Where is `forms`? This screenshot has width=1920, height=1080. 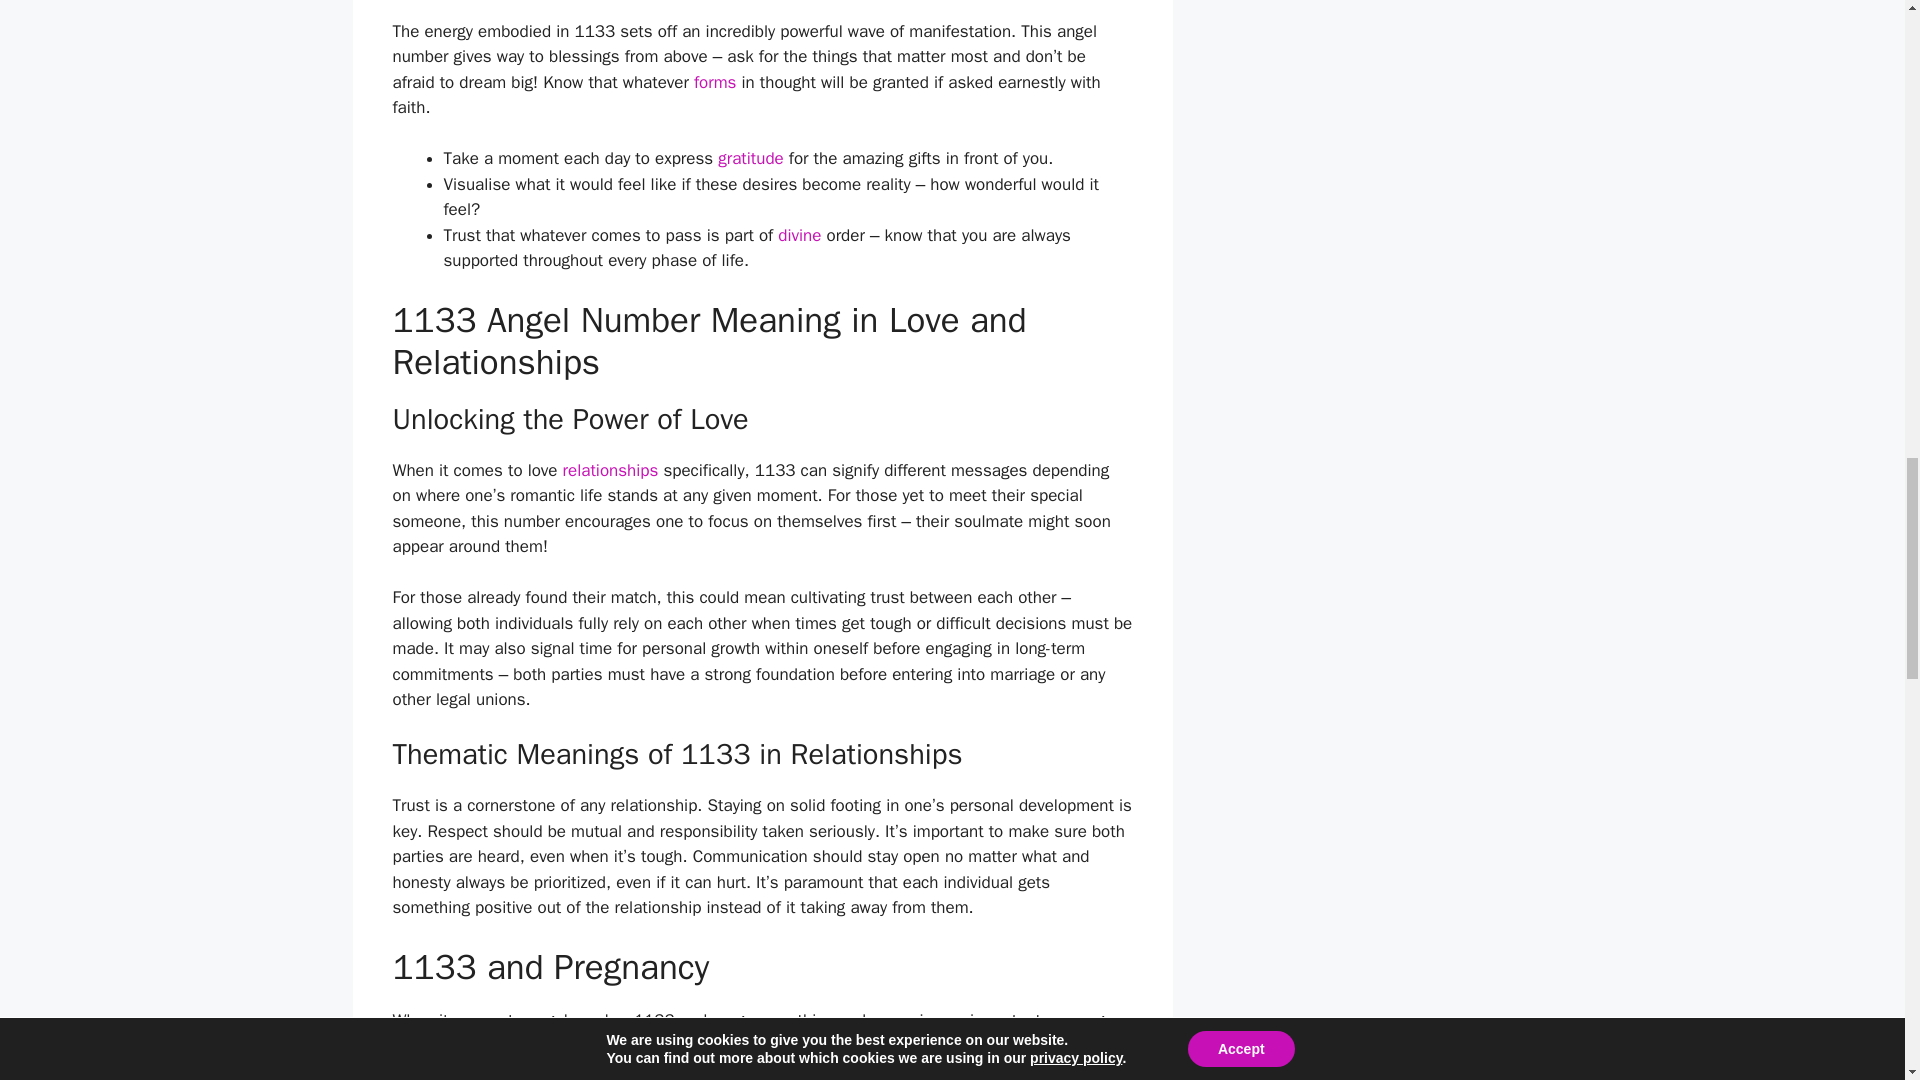 forms is located at coordinates (714, 82).